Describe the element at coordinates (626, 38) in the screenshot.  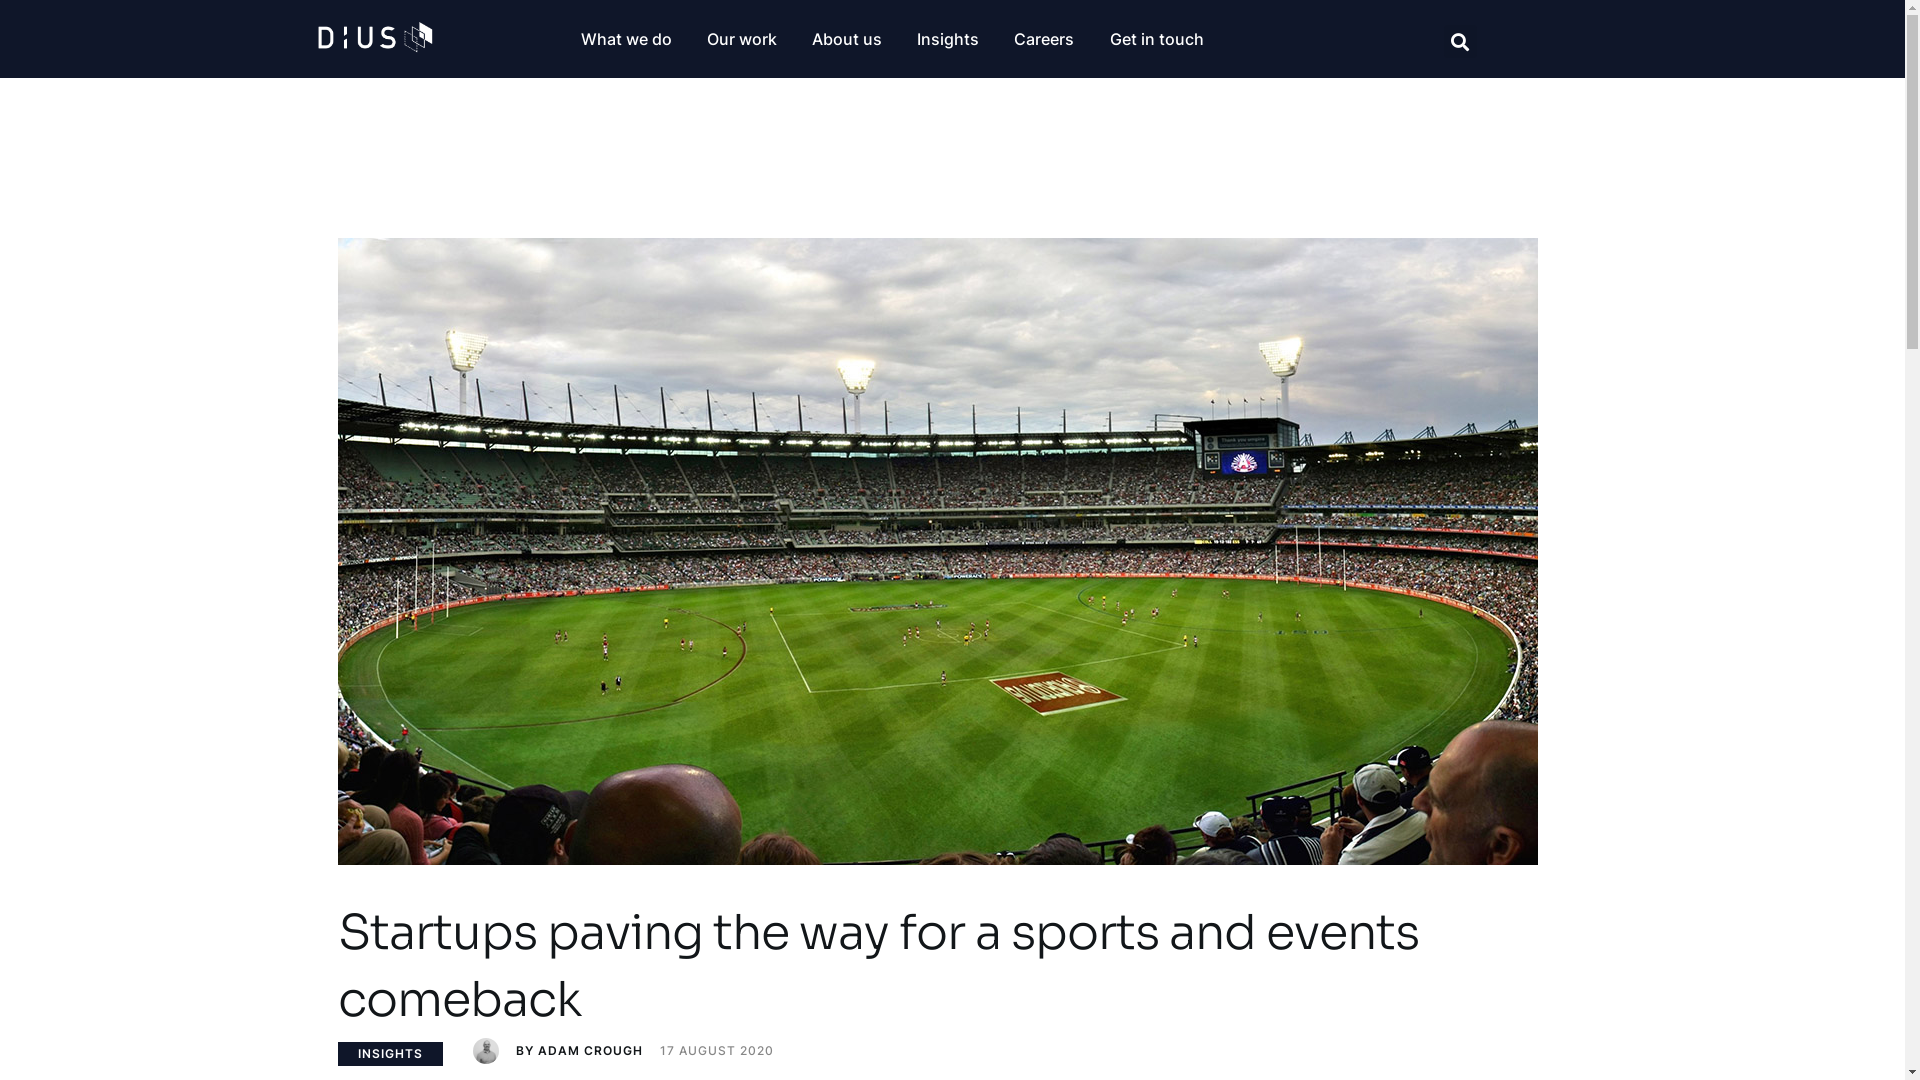
I see `What we do` at that location.